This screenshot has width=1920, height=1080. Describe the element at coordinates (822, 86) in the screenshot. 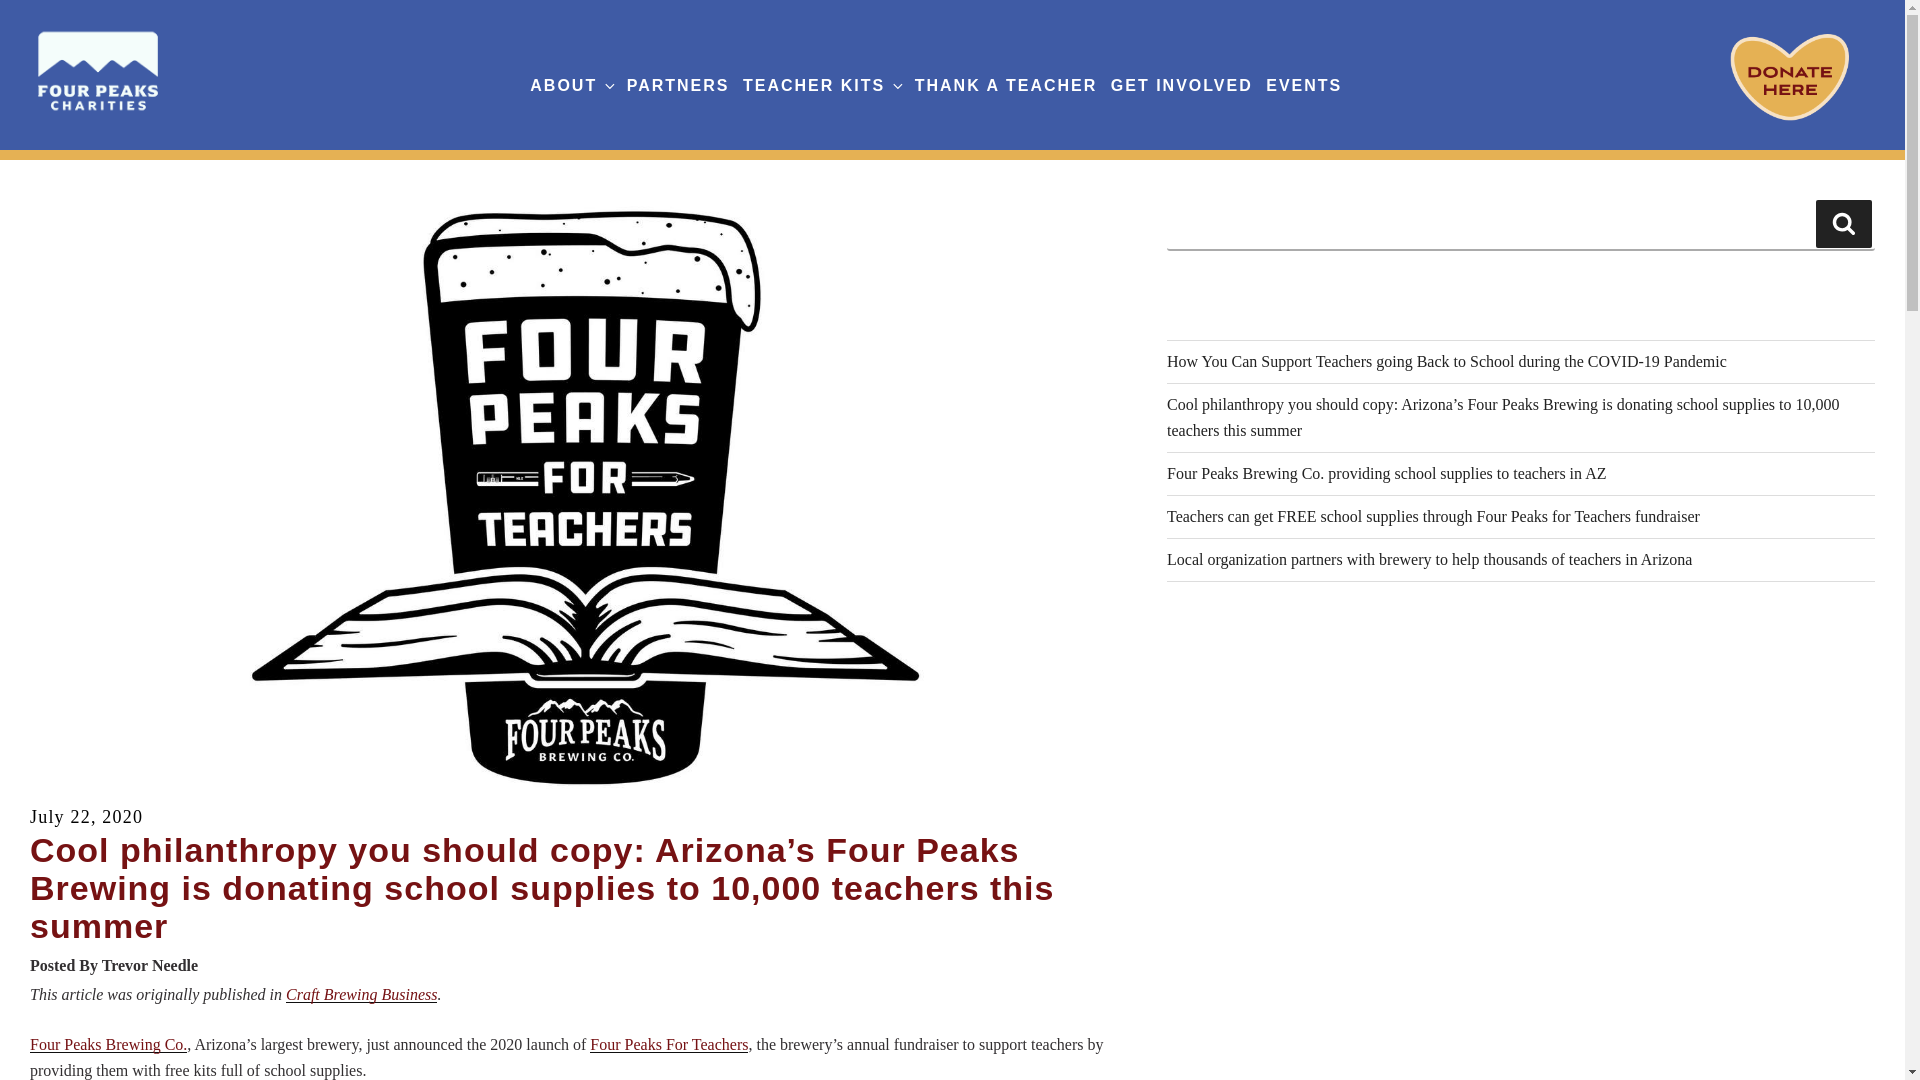

I see `TEACHER KITS` at that location.